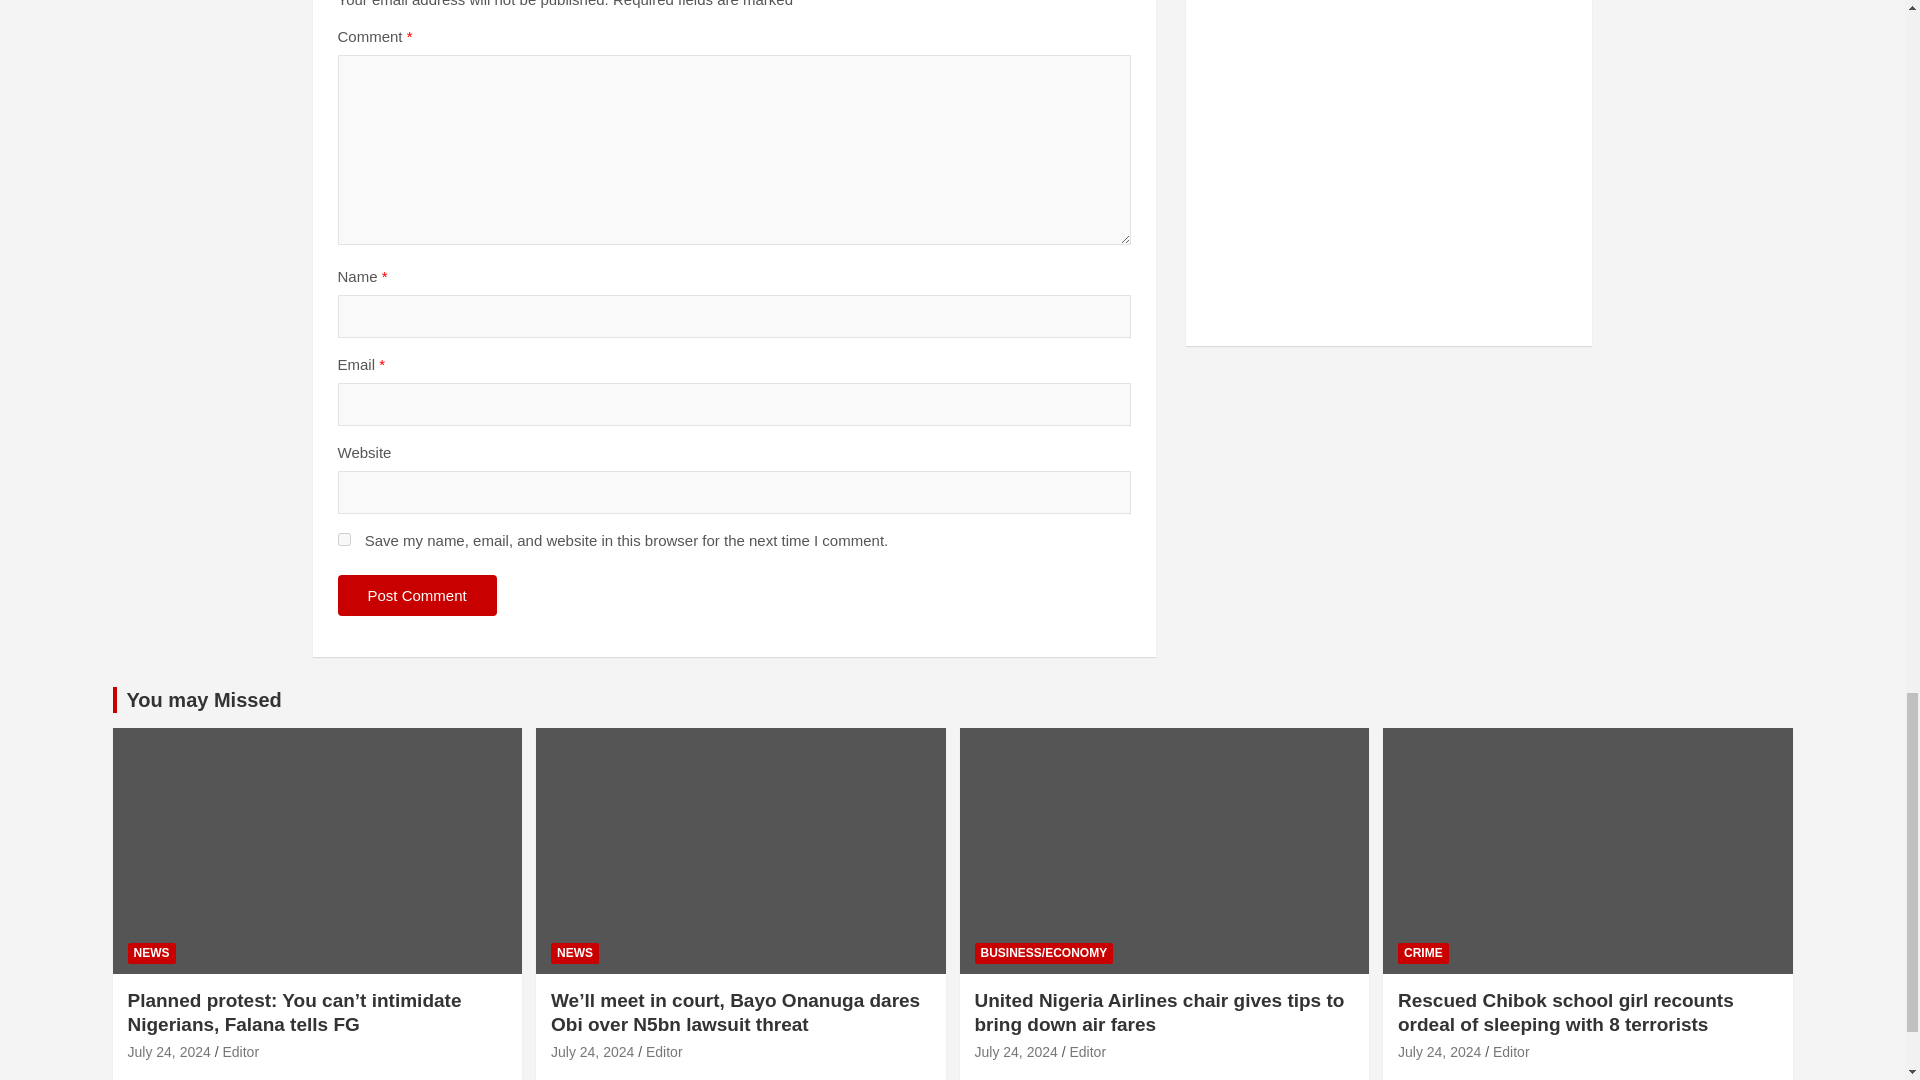 This screenshot has width=1920, height=1080. Describe the element at coordinates (417, 594) in the screenshot. I see `Post Comment` at that location.